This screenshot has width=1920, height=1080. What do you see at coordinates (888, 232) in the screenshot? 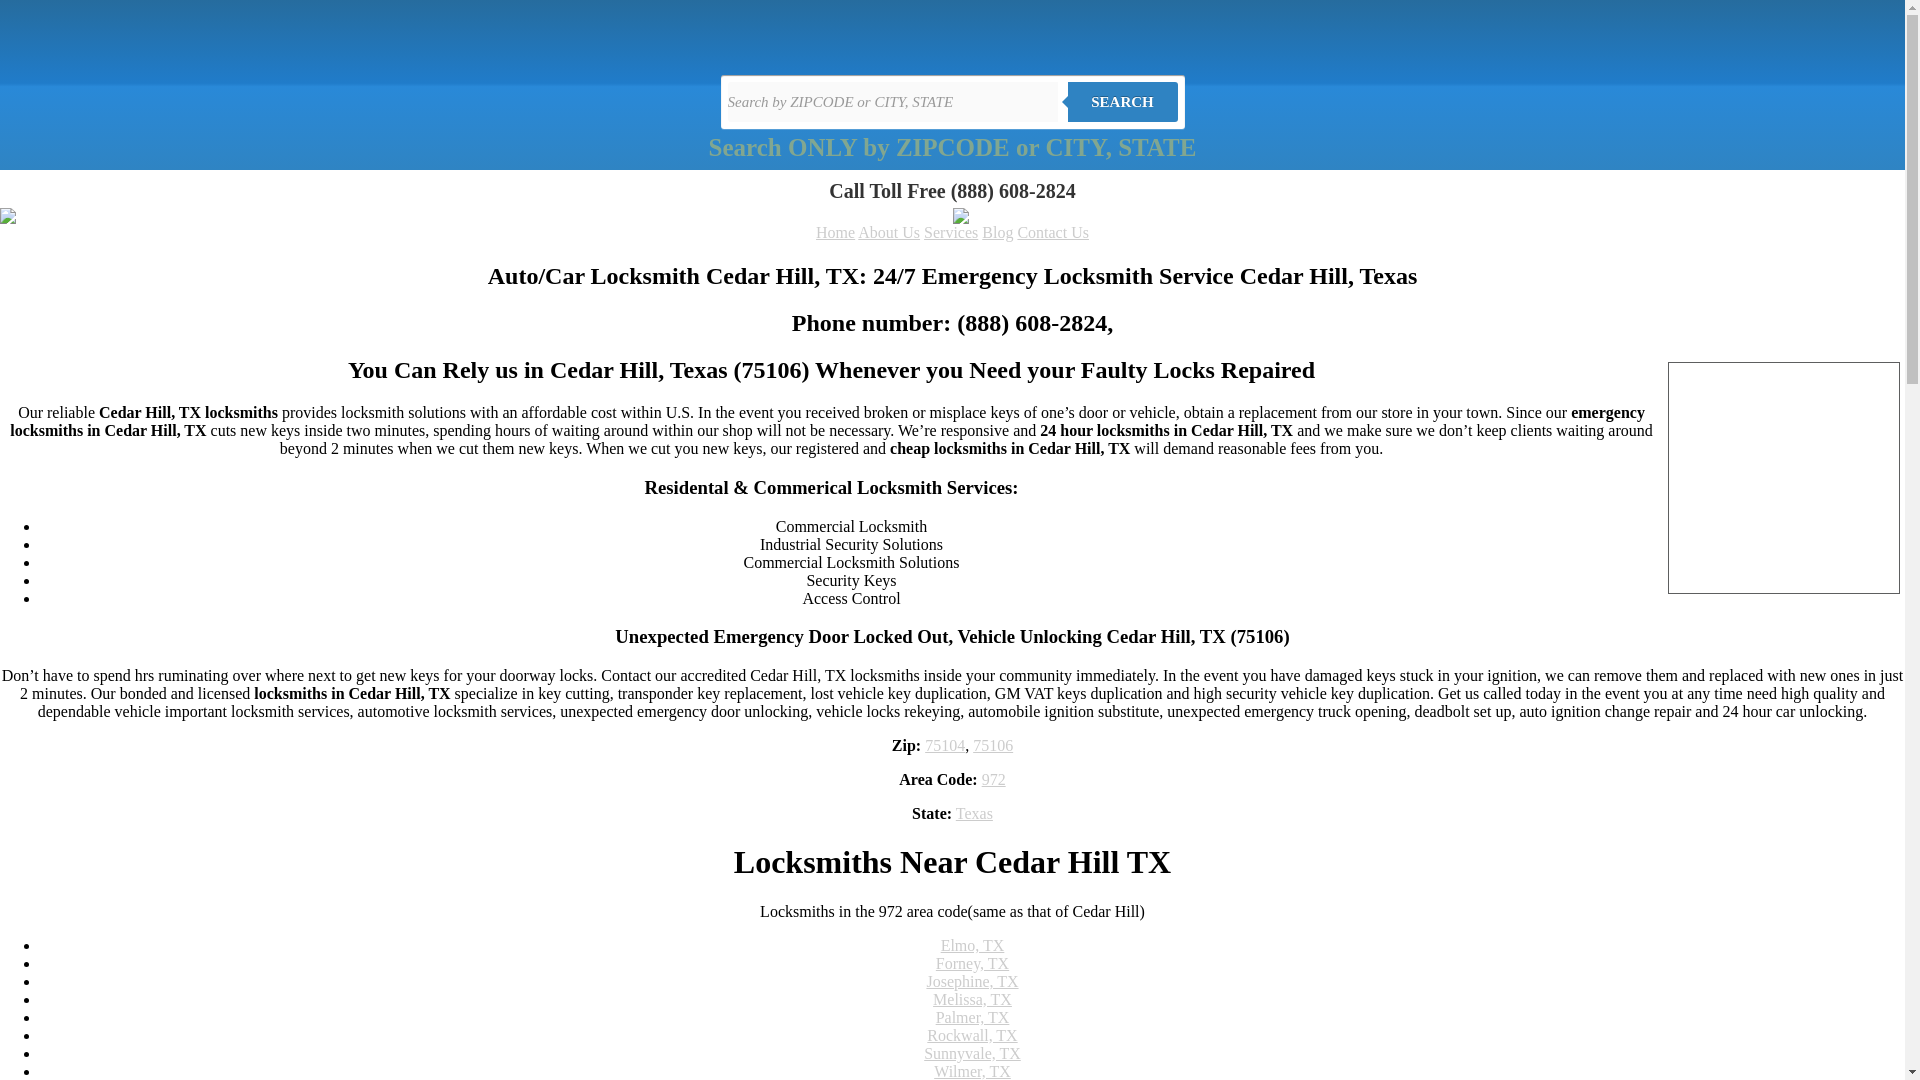
I see `About Us` at bounding box center [888, 232].